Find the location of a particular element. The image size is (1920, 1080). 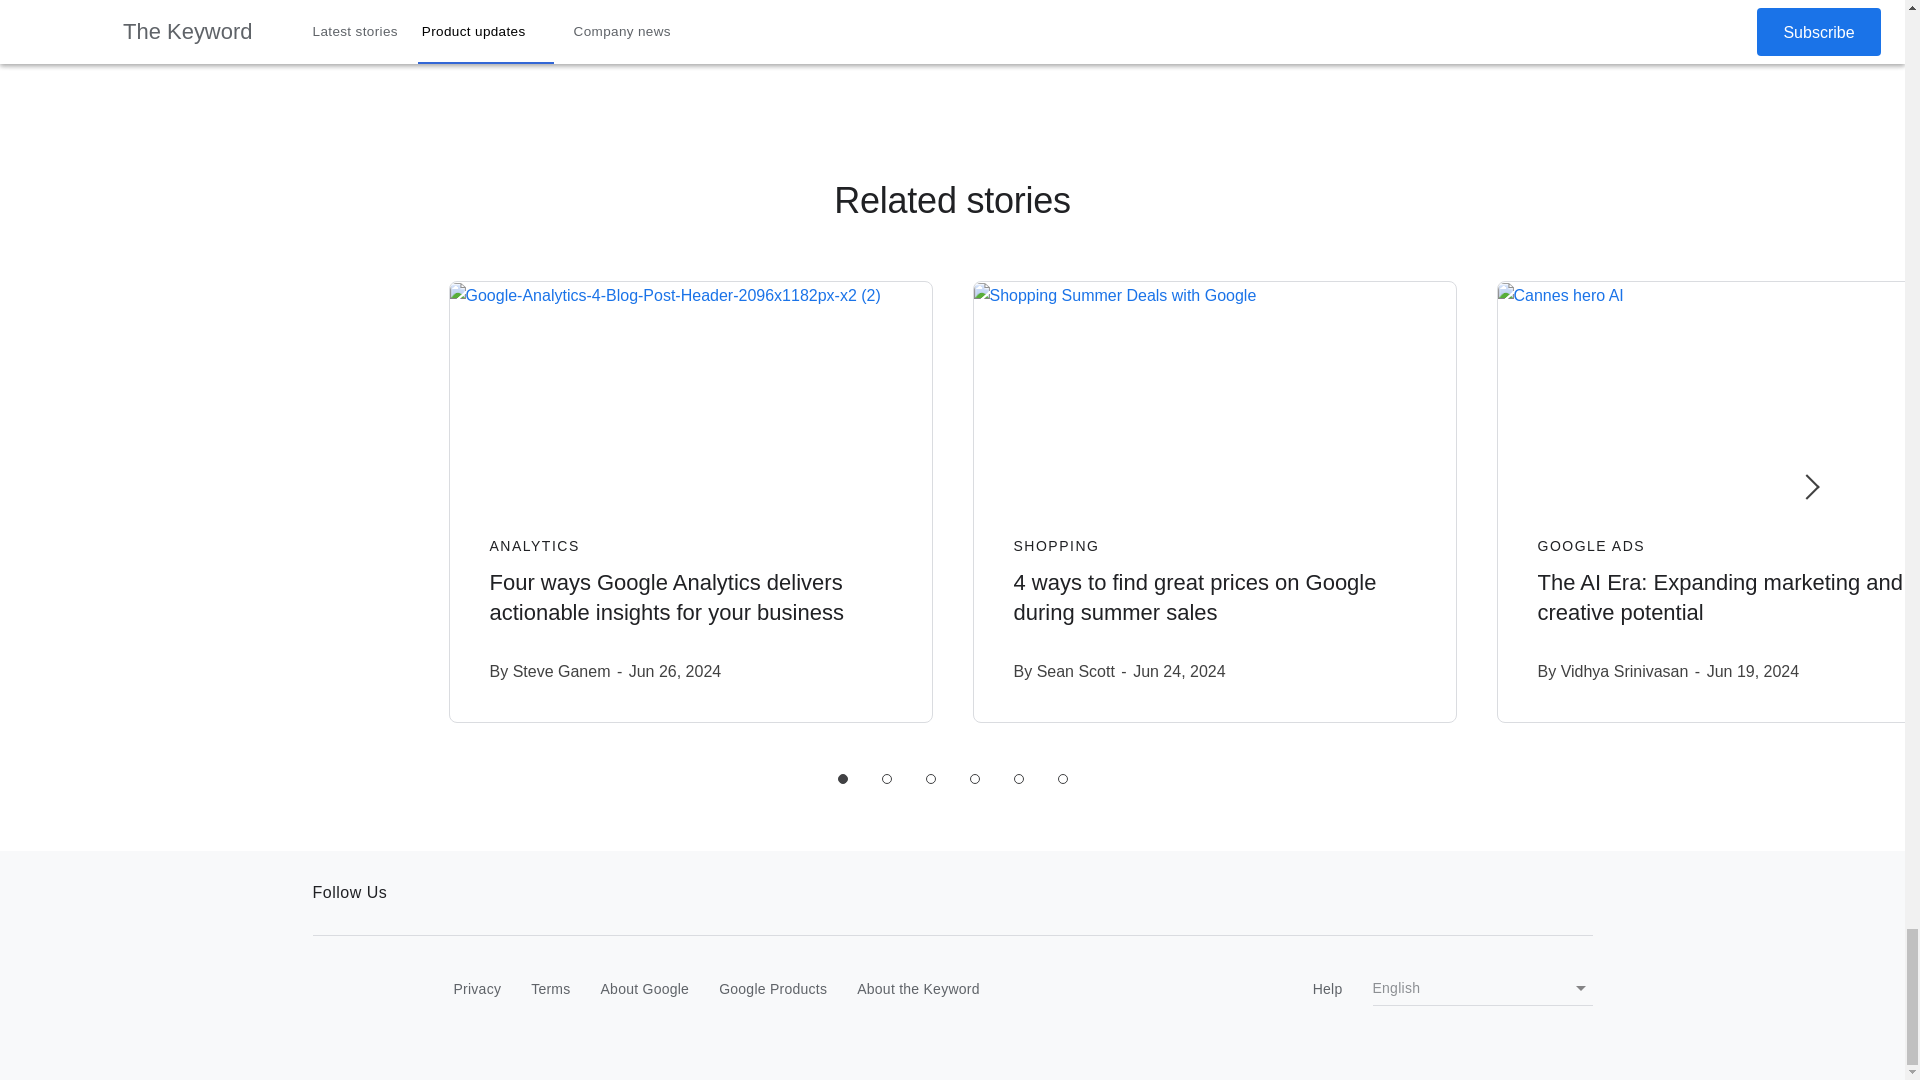

Google is located at coordinates (354, 990).